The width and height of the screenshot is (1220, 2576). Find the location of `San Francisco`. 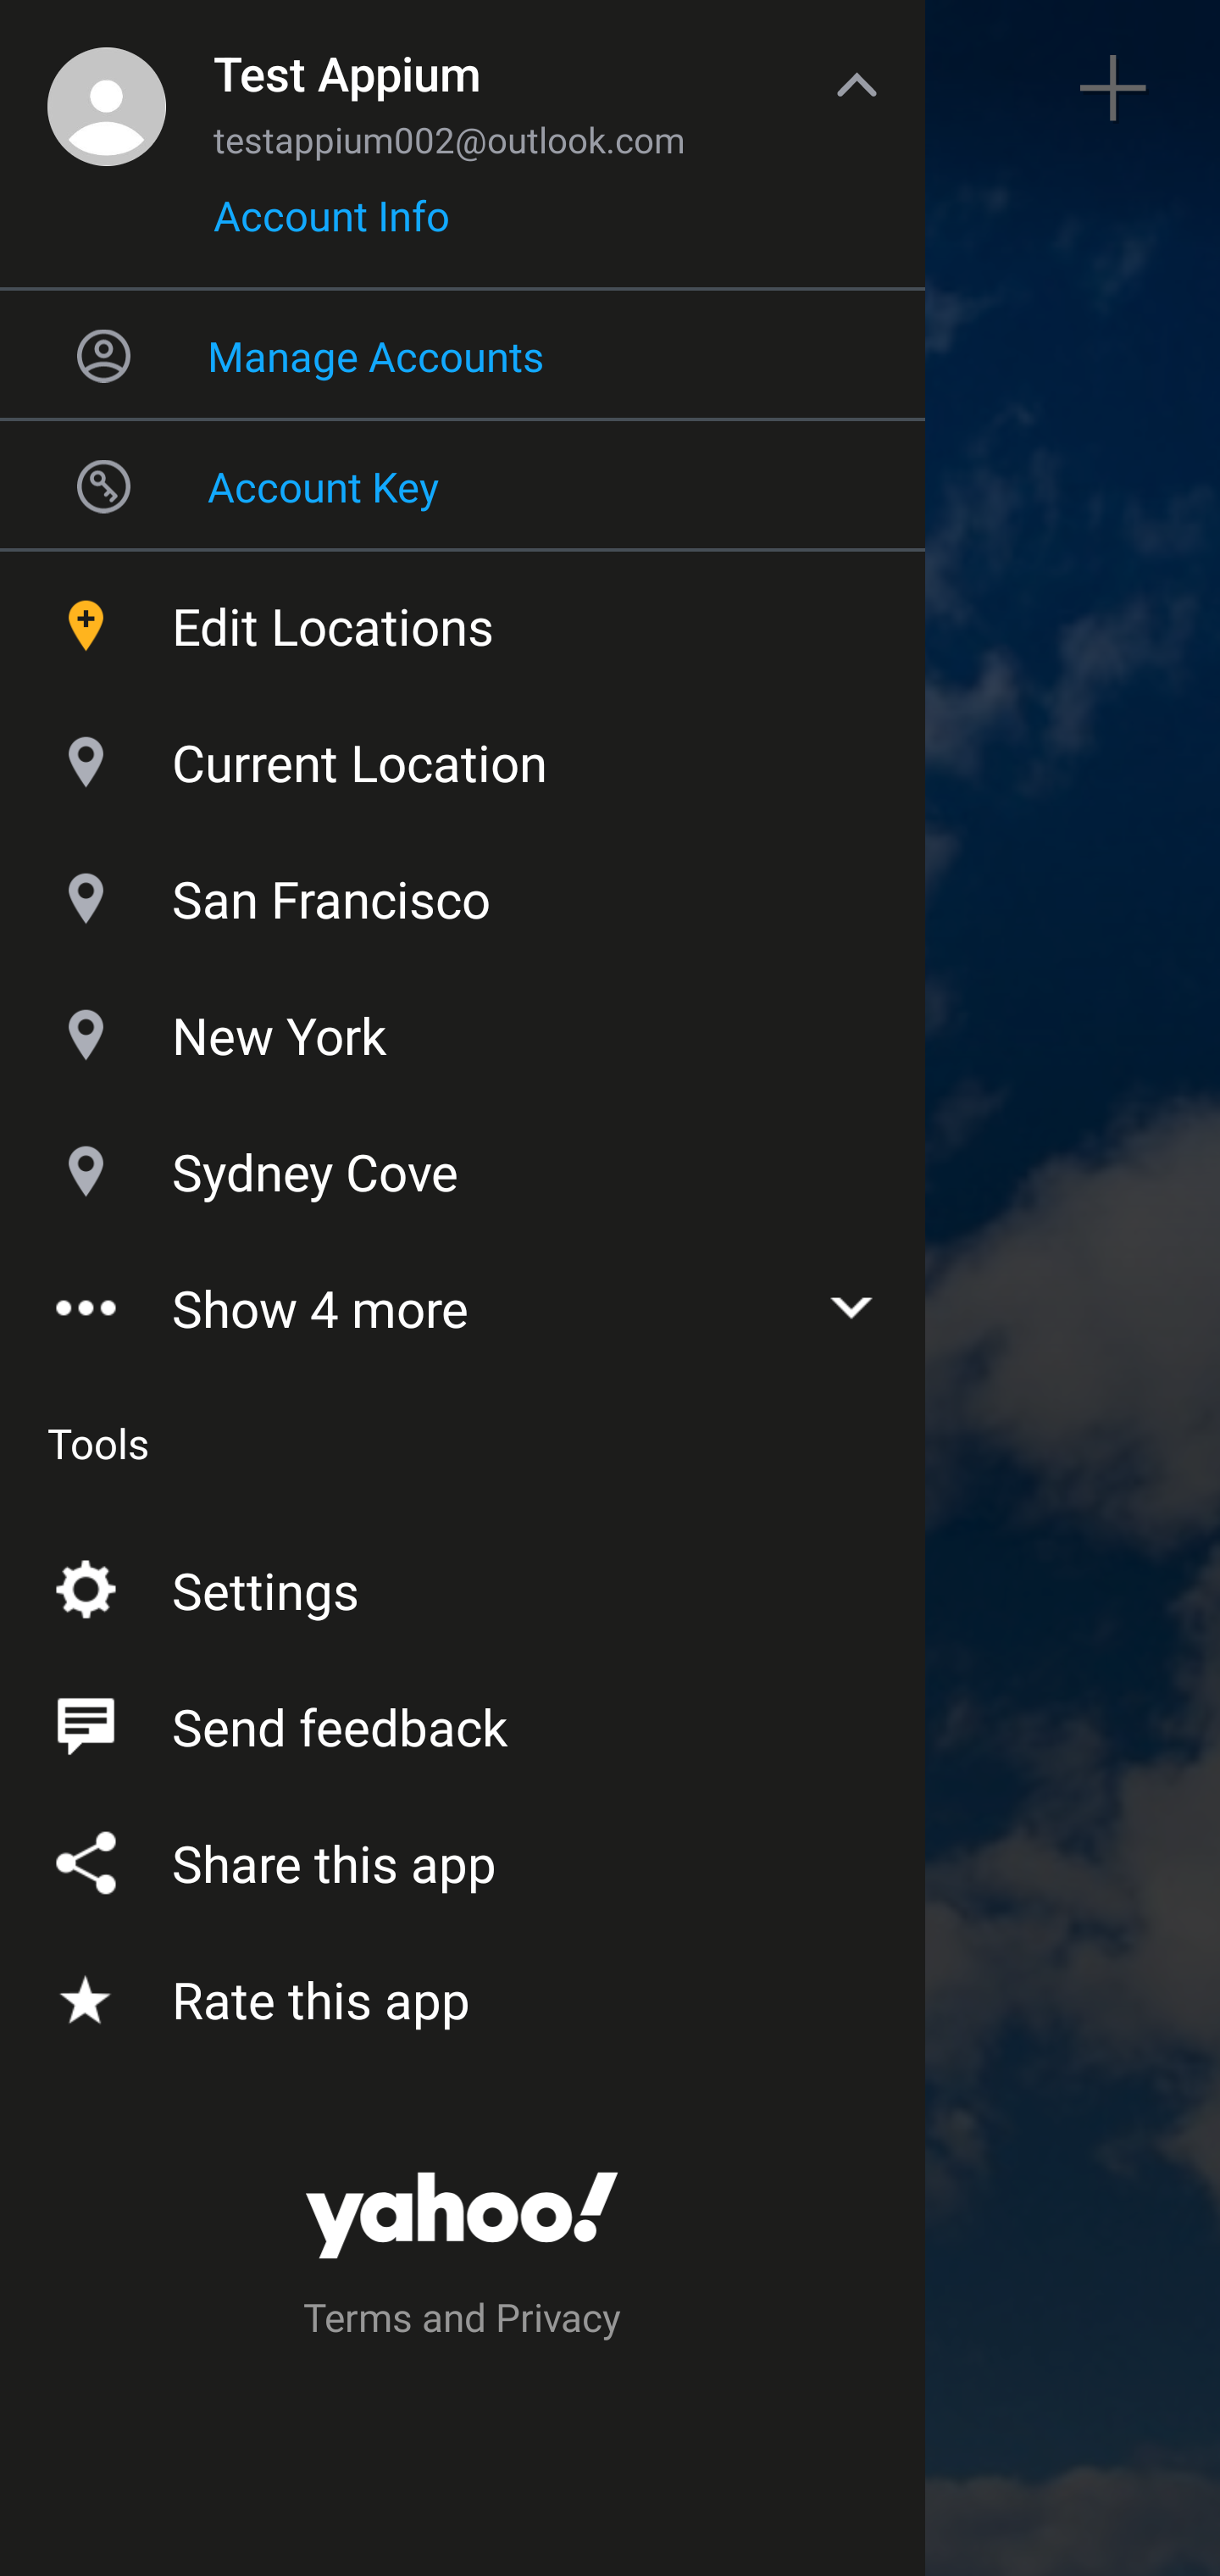

San Francisco is located at coordinates (463, 891).